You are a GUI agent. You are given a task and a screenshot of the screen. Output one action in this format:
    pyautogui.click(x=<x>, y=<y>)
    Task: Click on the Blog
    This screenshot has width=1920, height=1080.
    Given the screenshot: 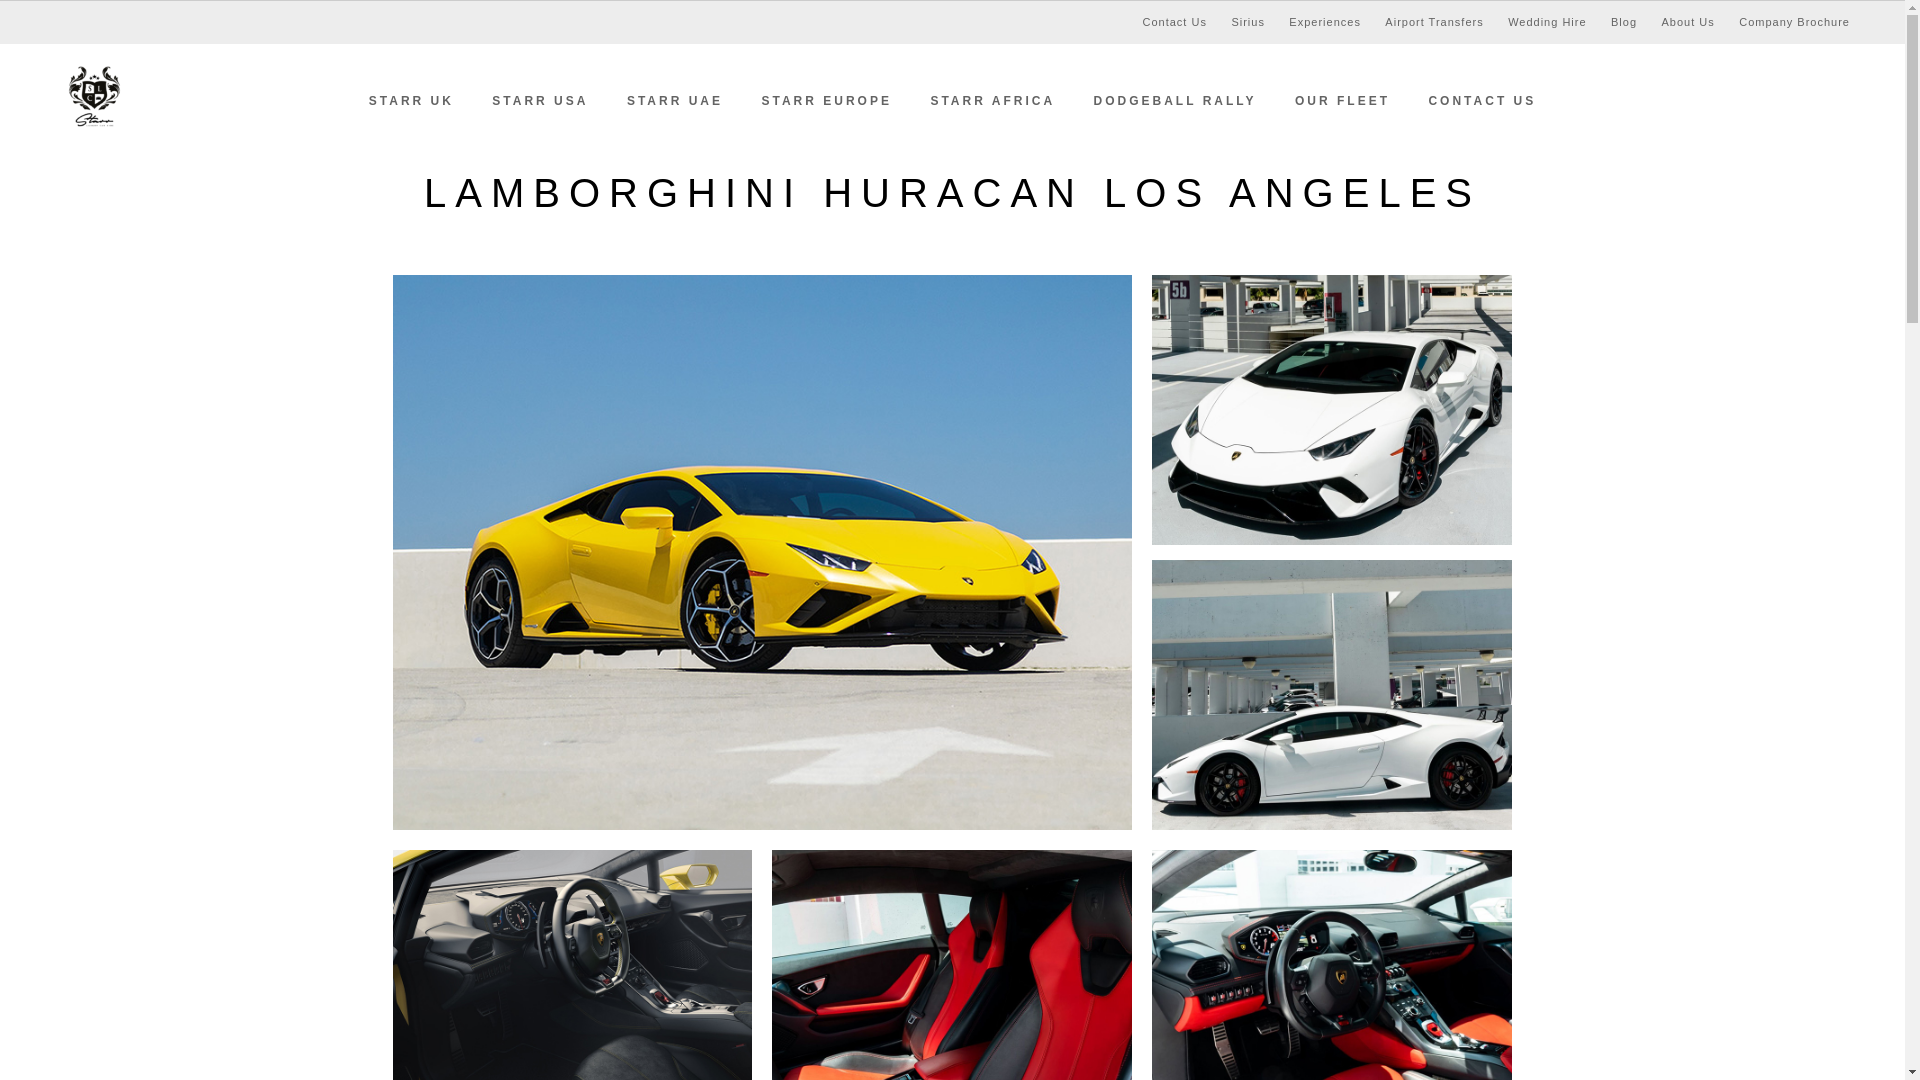 What is the action you would take?
    pyautogui.click(x=1624, y=22)
    